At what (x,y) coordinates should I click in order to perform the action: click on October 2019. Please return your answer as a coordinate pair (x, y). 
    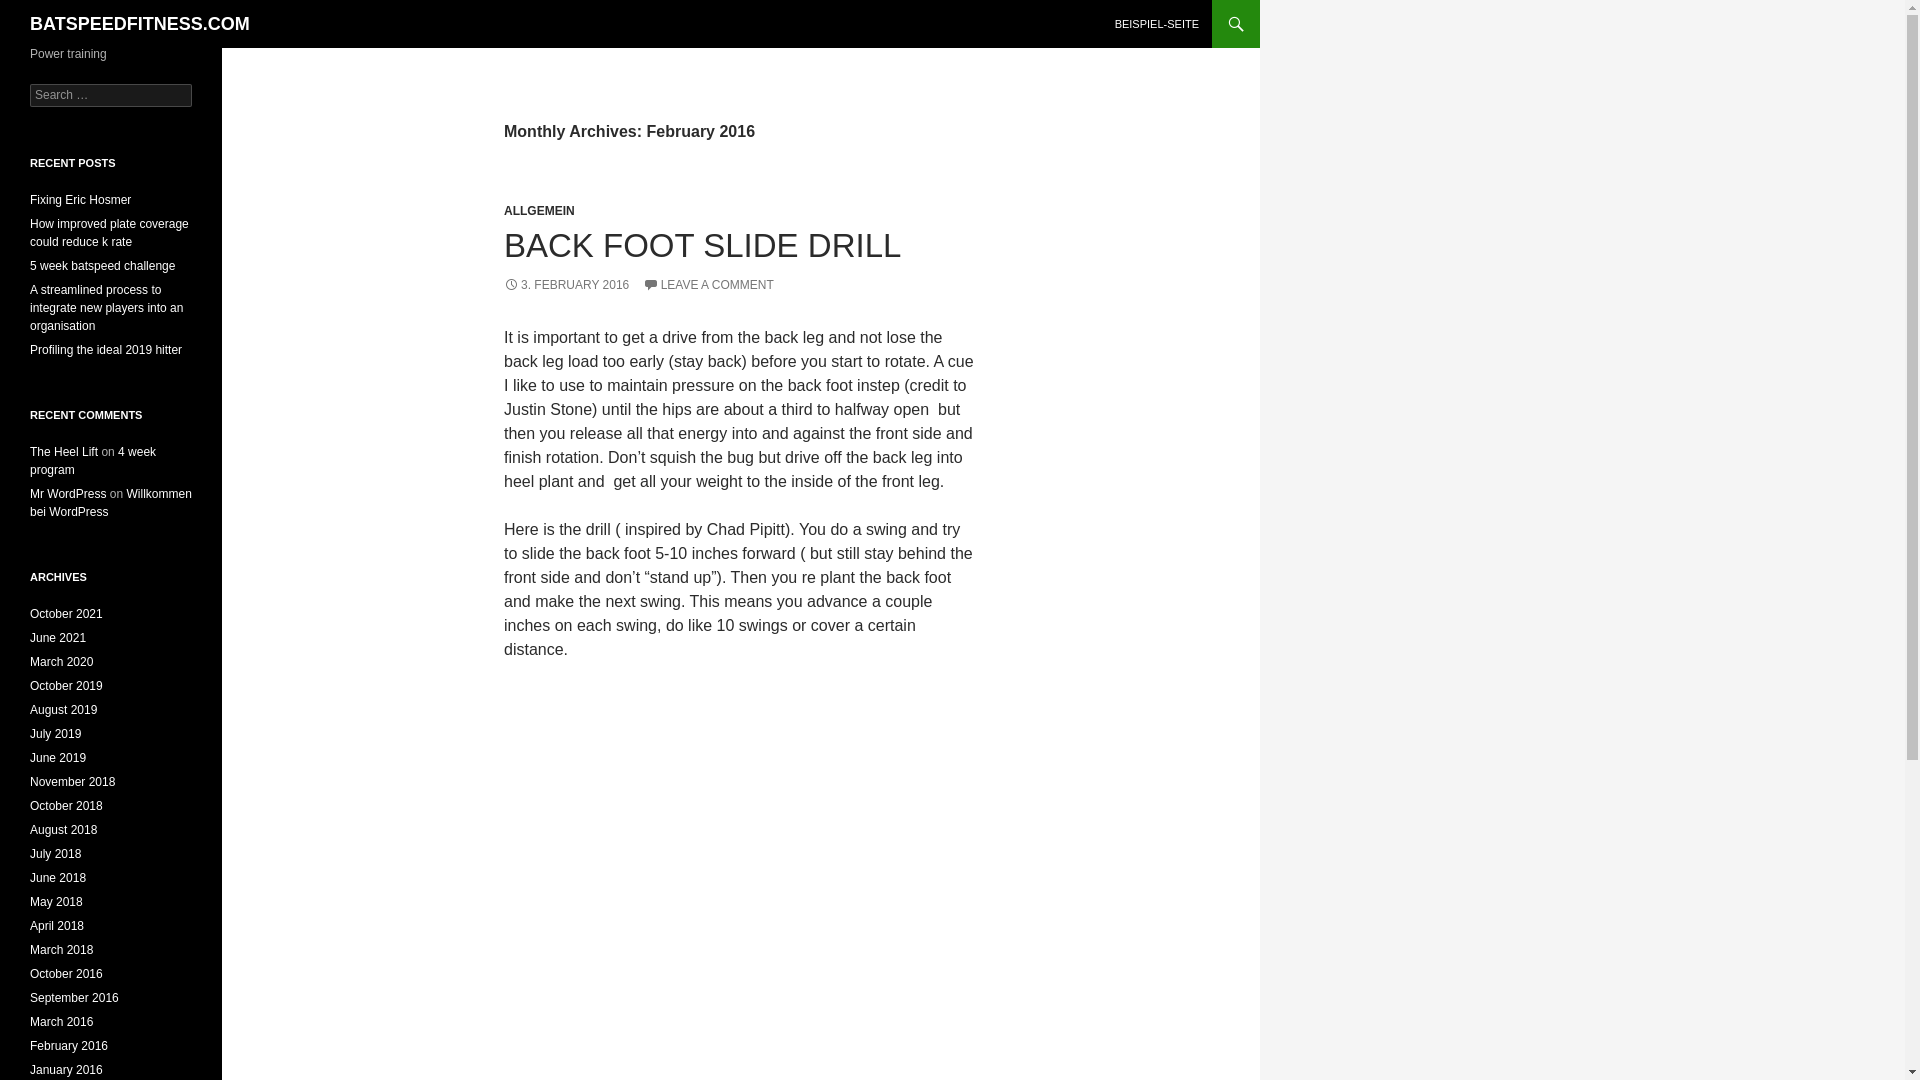
    Looking at the image, I should click on (66, 686).